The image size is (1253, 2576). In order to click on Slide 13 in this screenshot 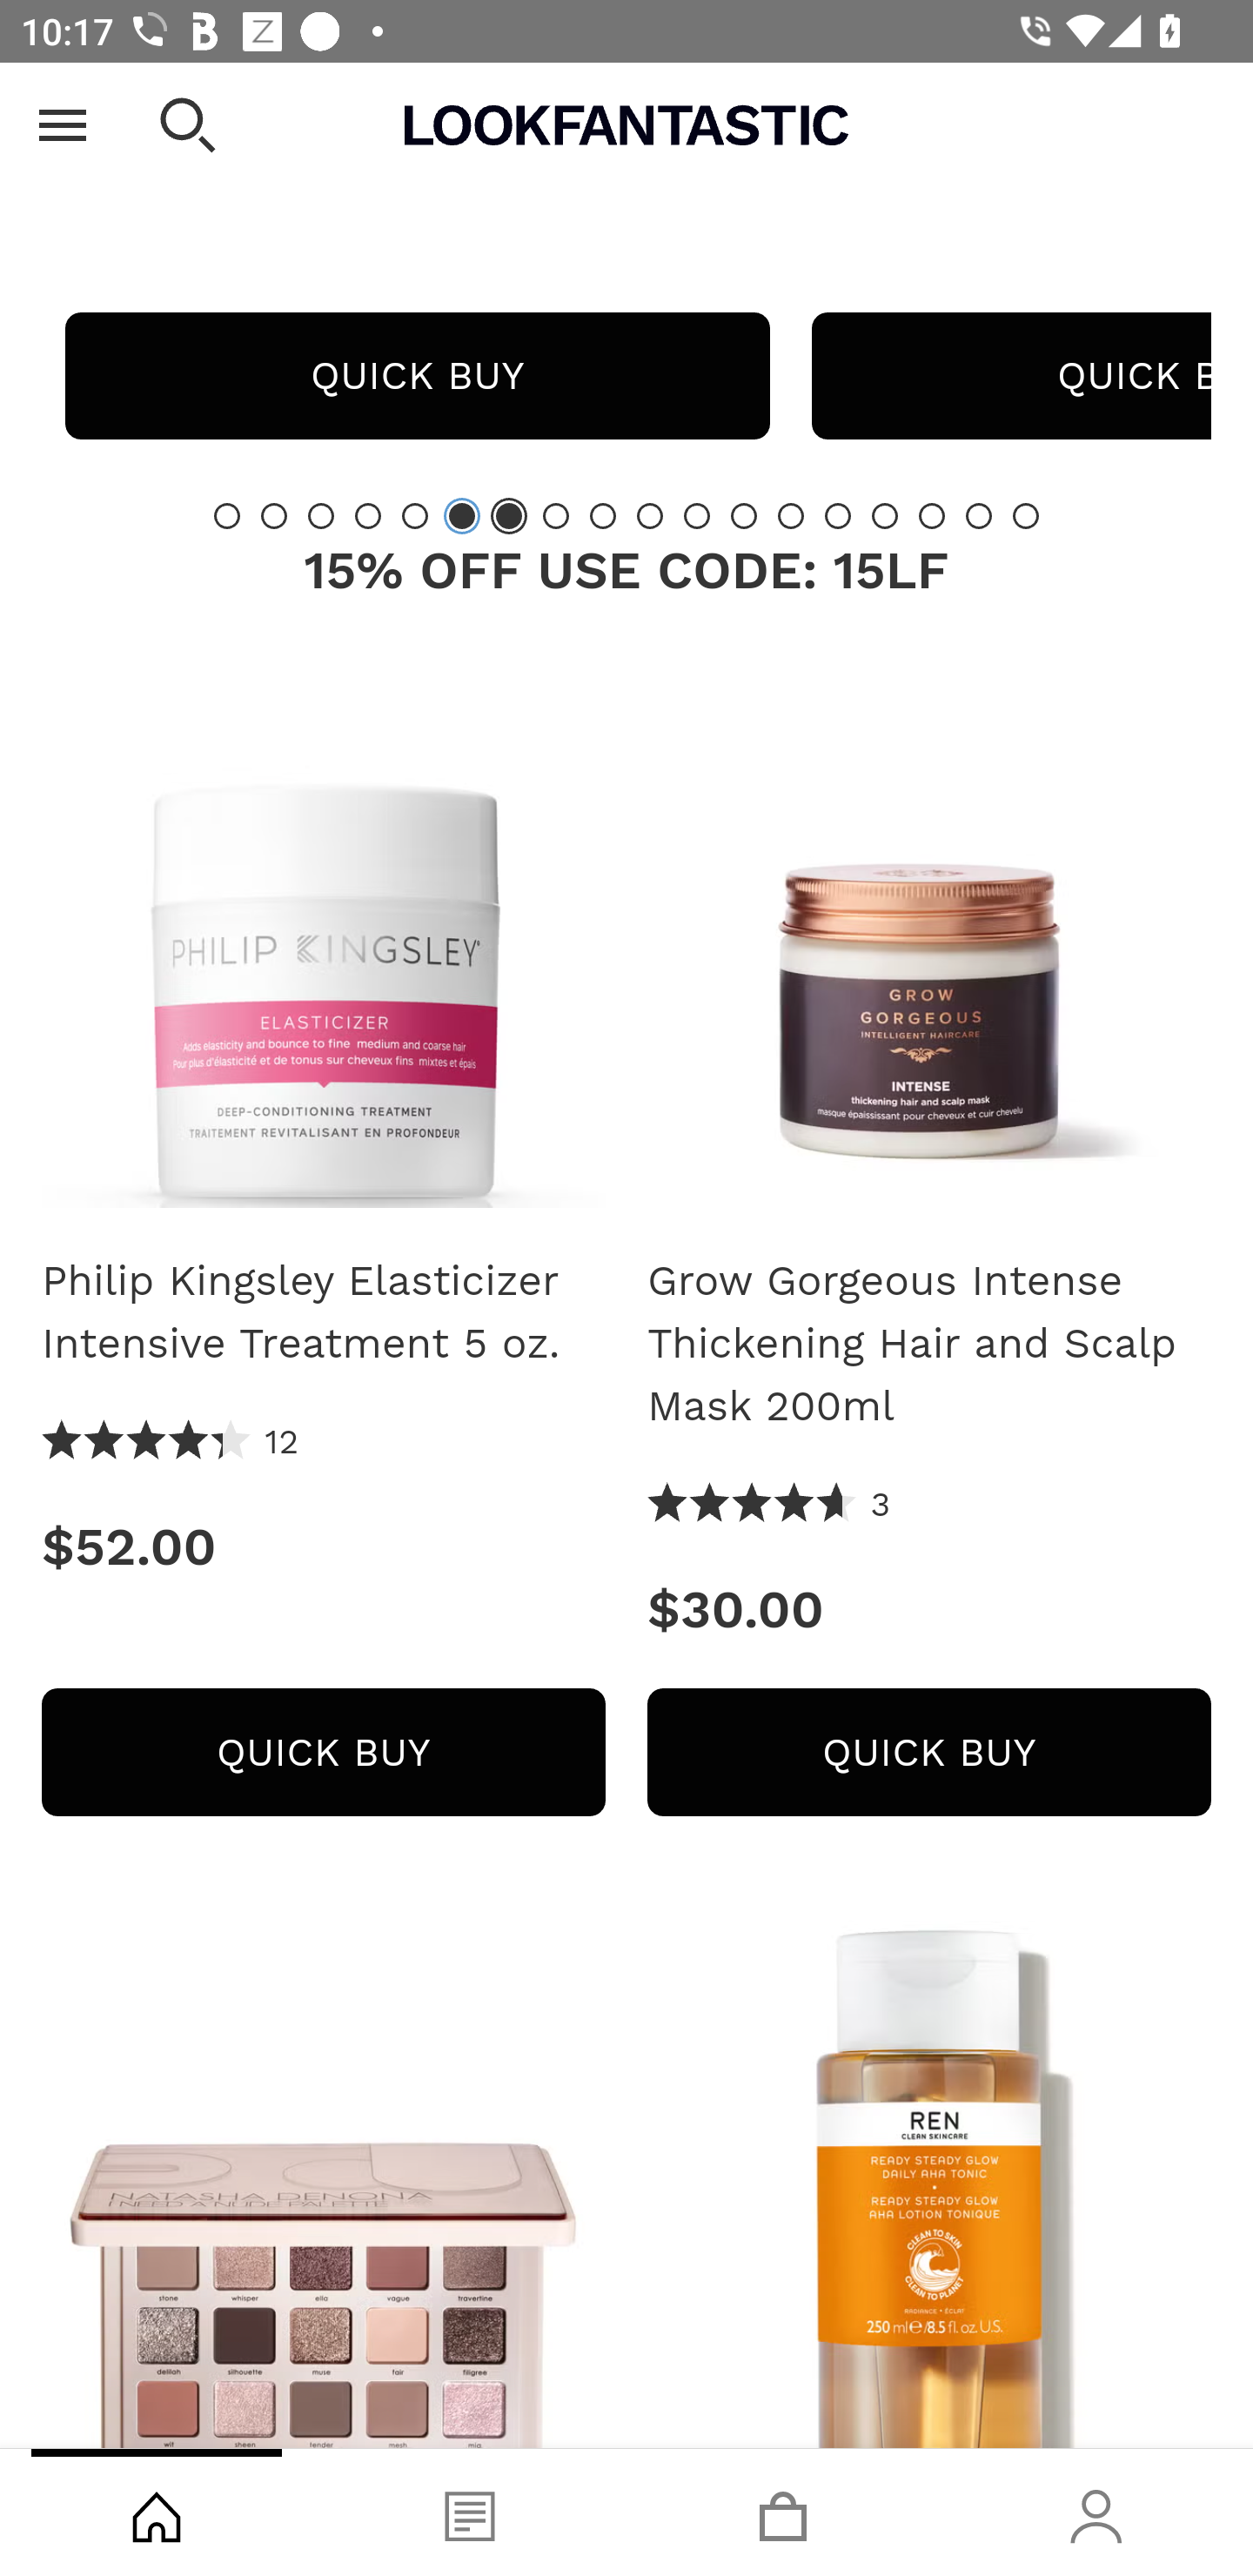, I will do `click(791, 516)`.